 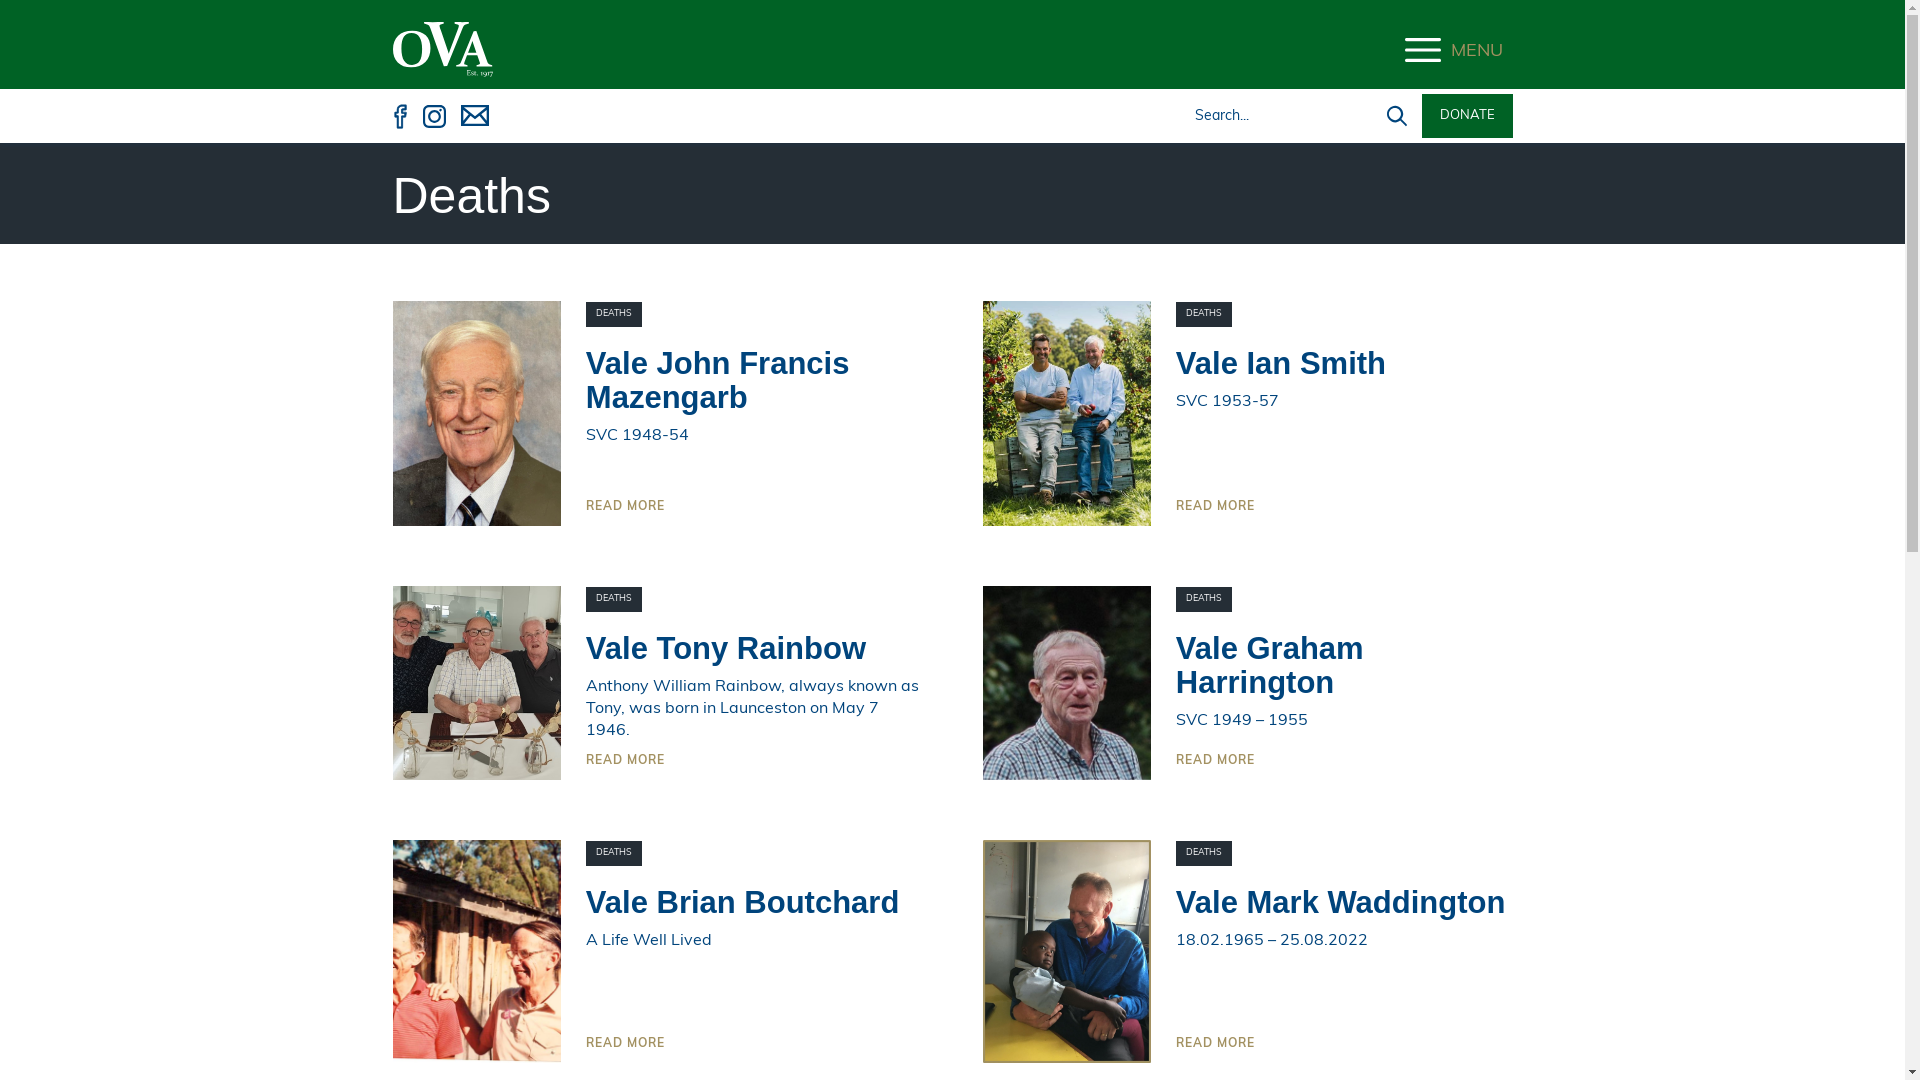 I want to click on Vale Brian Boutchard
A Life Well Lived
READ MORE, so click(x=754, y=970).